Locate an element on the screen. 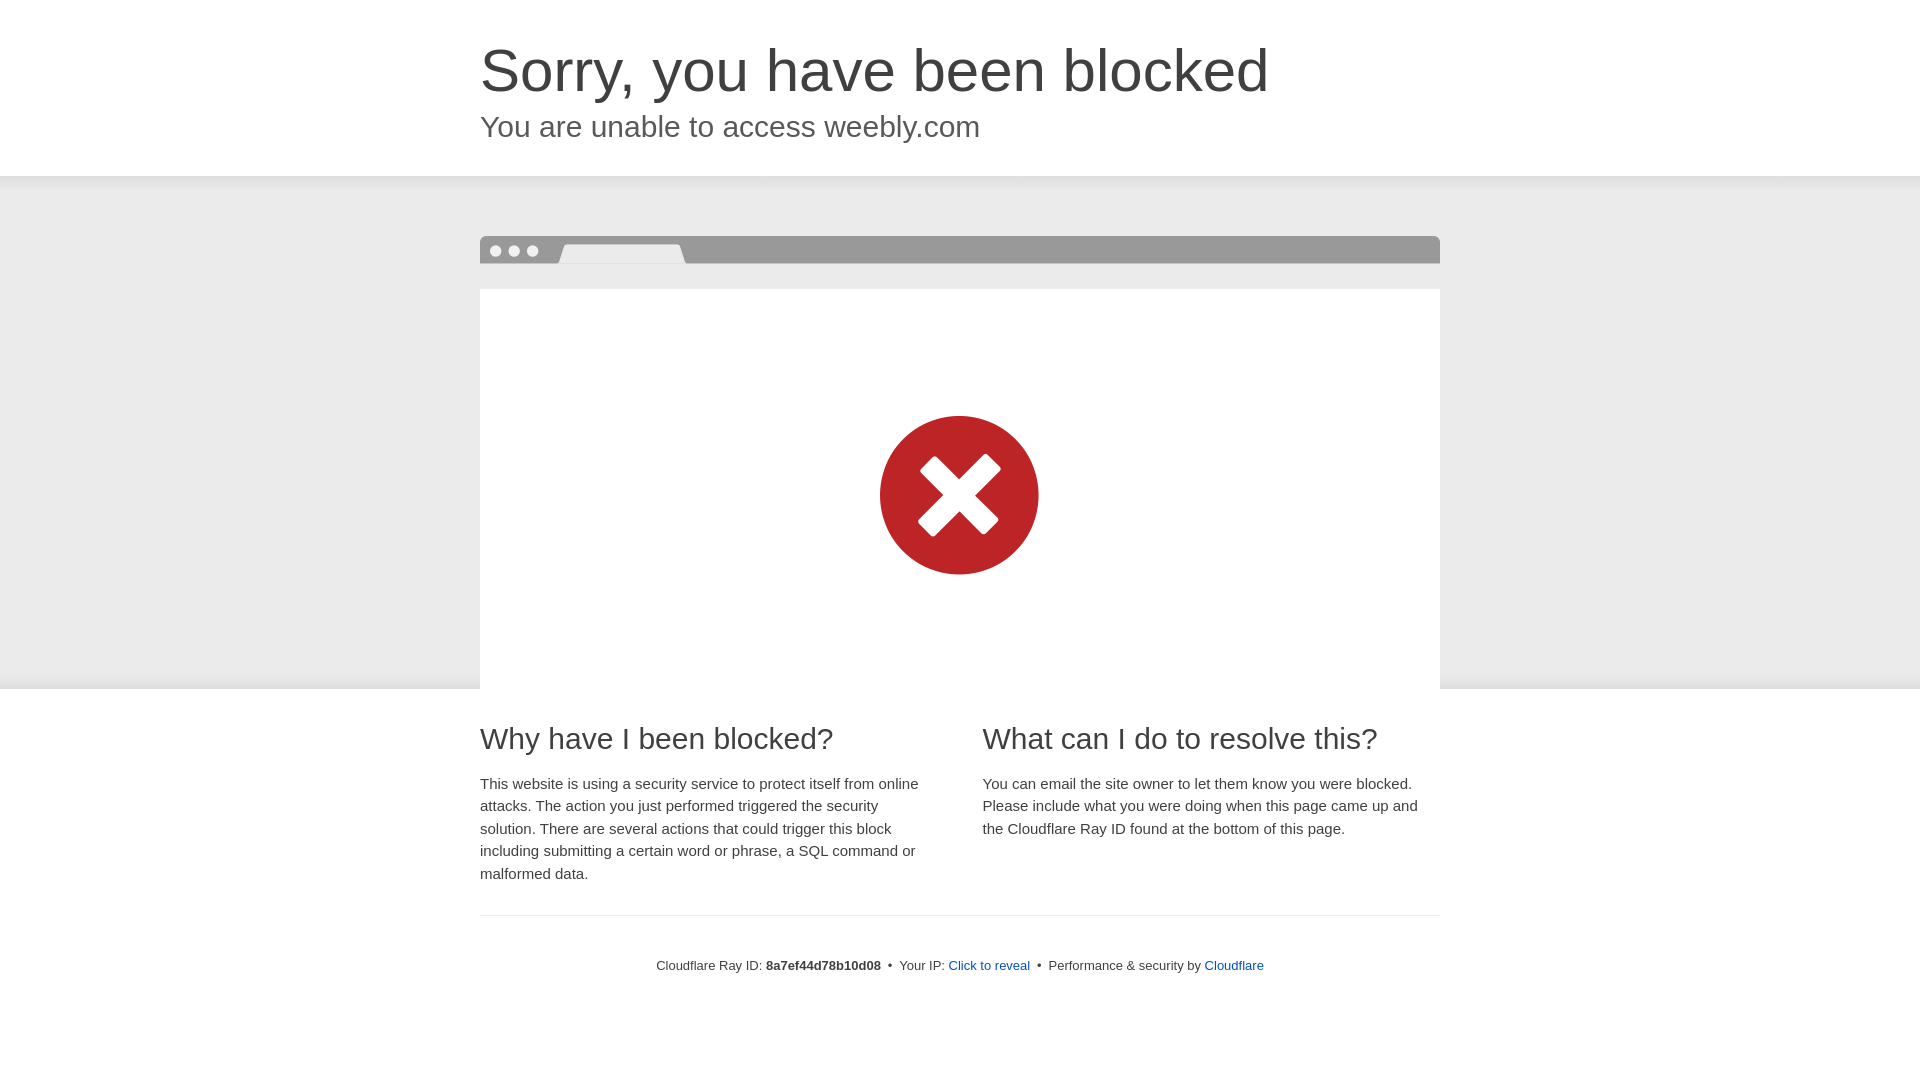 The width and height of the screenshot is (1920, 1080). Cloudflare is located at coordinates (1234, 965).